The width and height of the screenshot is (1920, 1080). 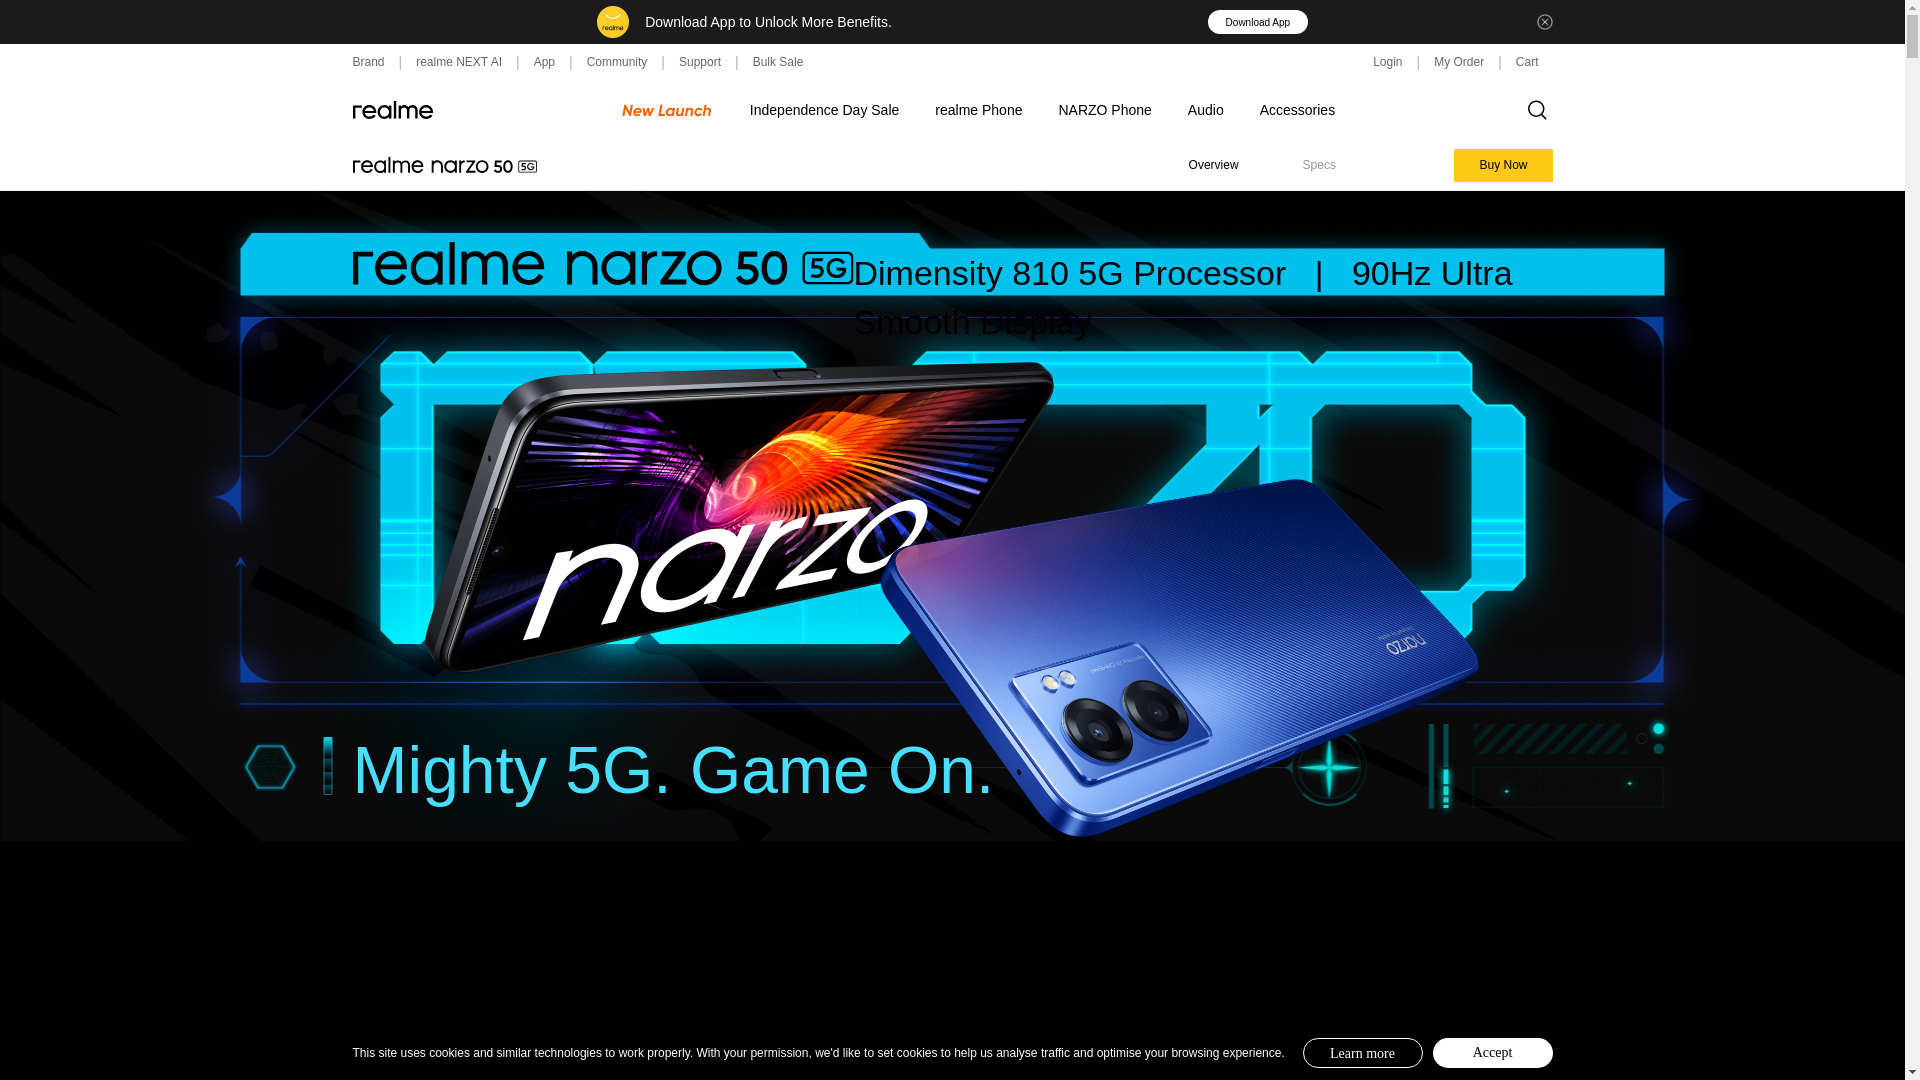 I want to click on Support, so click(x=700, y=62).